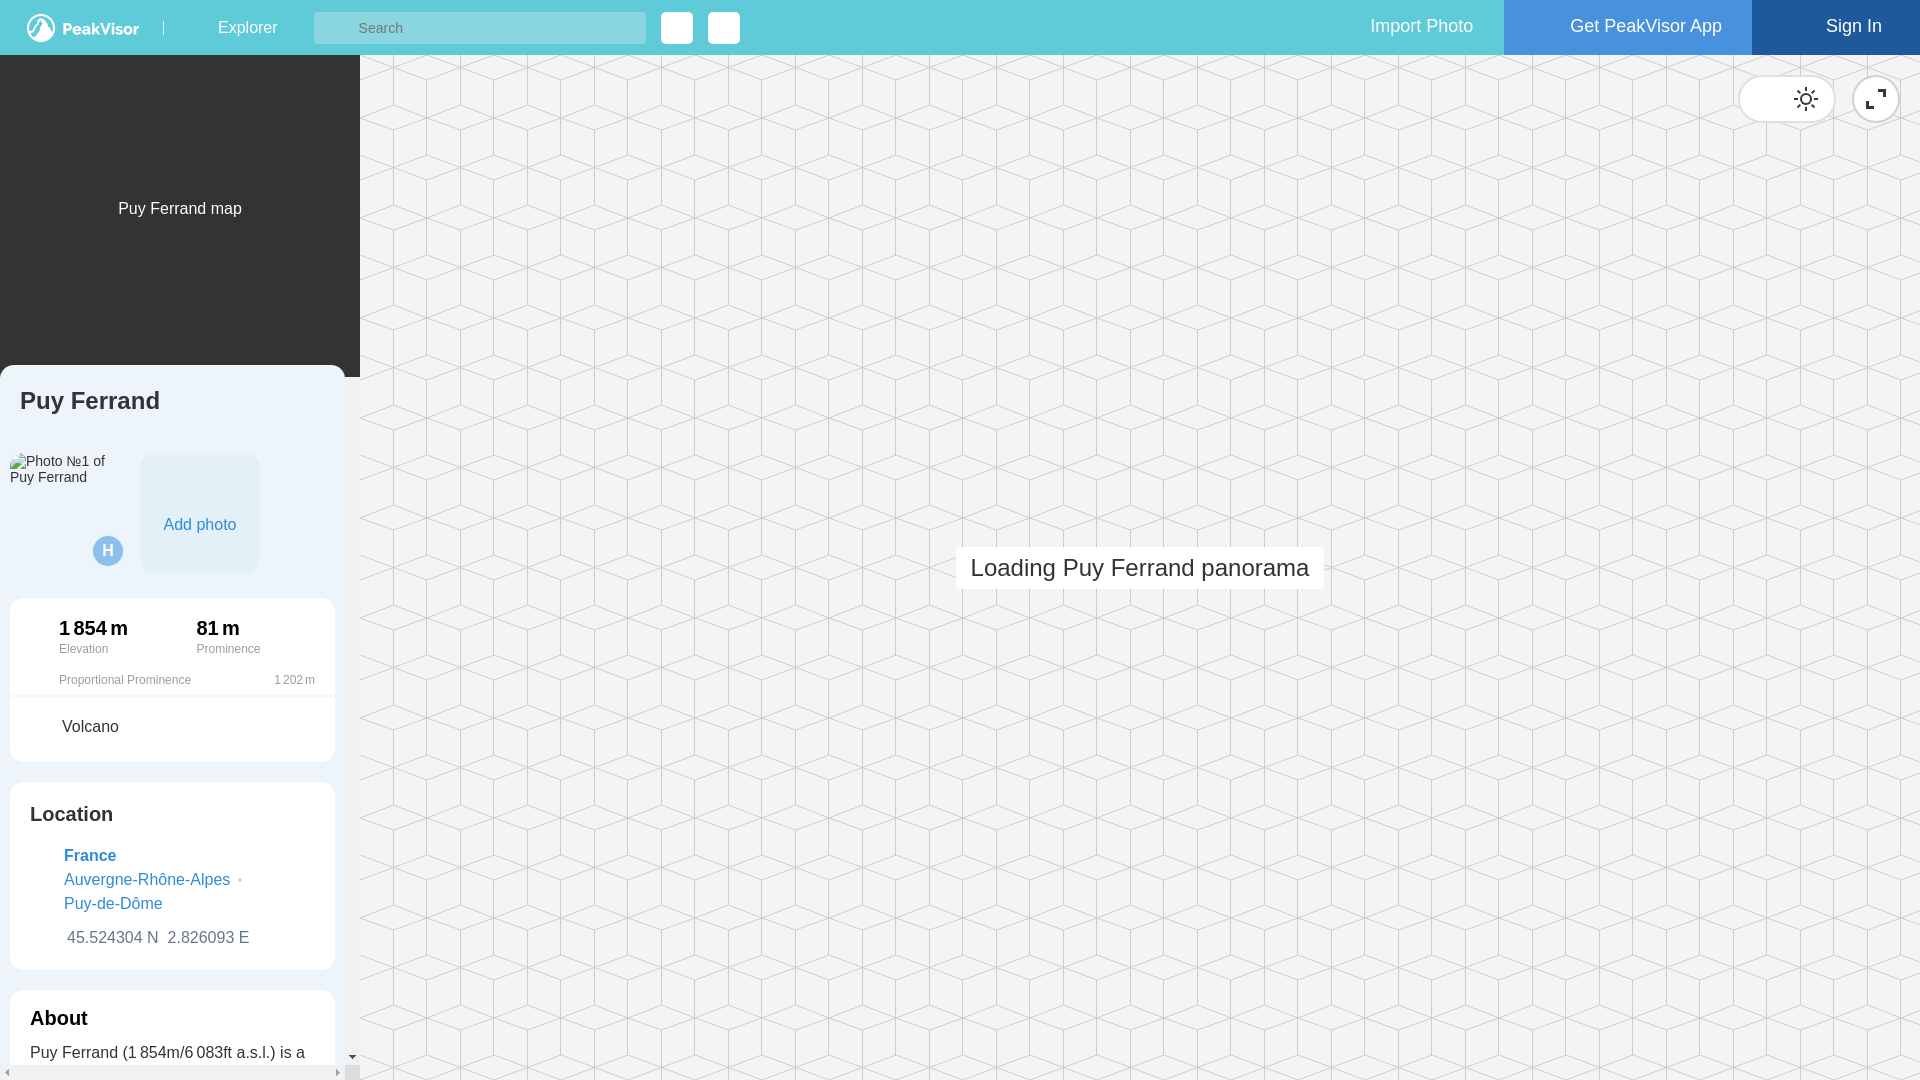 The height and width of the screenshot is (1080, 1920). What do you see at coordinates (107, 550) in the screenshot?
I see `Hagen de Merak` at bounding box center [107, 550].